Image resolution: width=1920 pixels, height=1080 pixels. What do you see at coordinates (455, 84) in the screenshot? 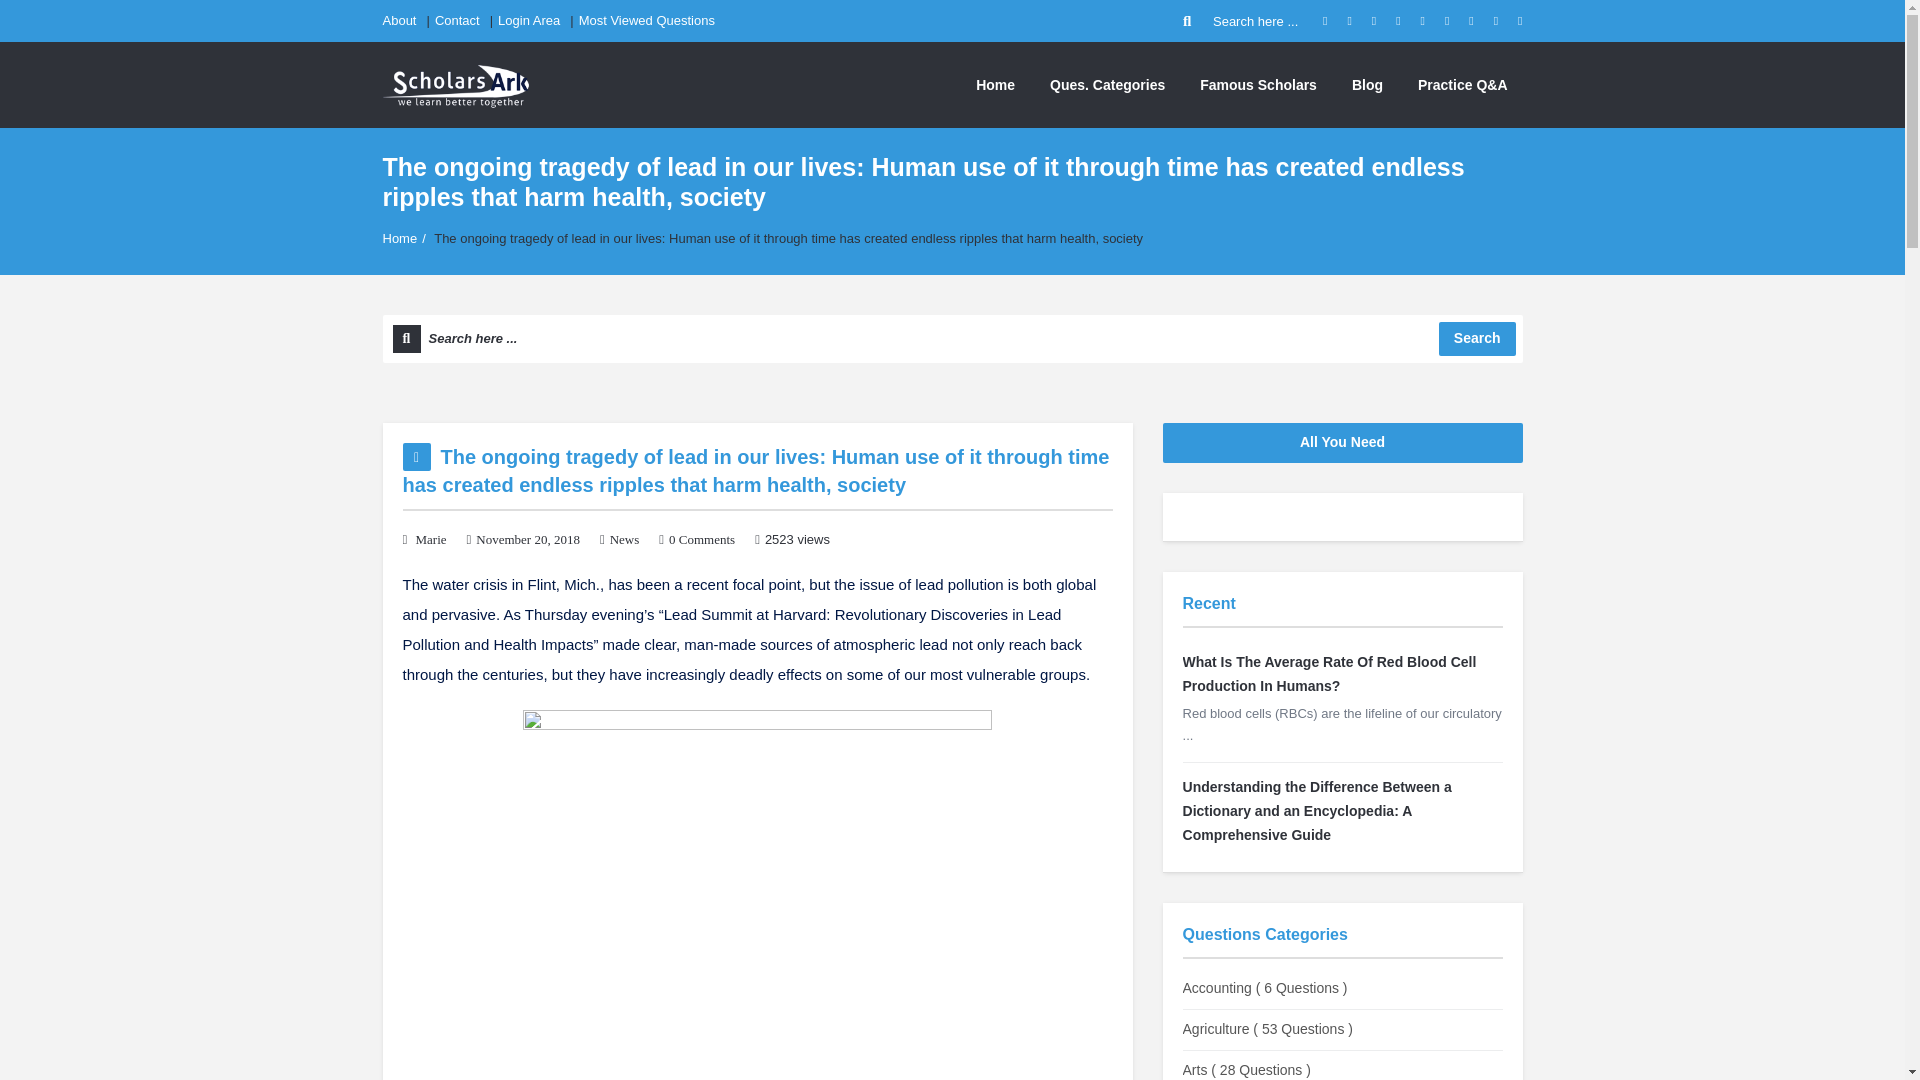
I see `Scholars Ark` at bounding box center [455, 84].